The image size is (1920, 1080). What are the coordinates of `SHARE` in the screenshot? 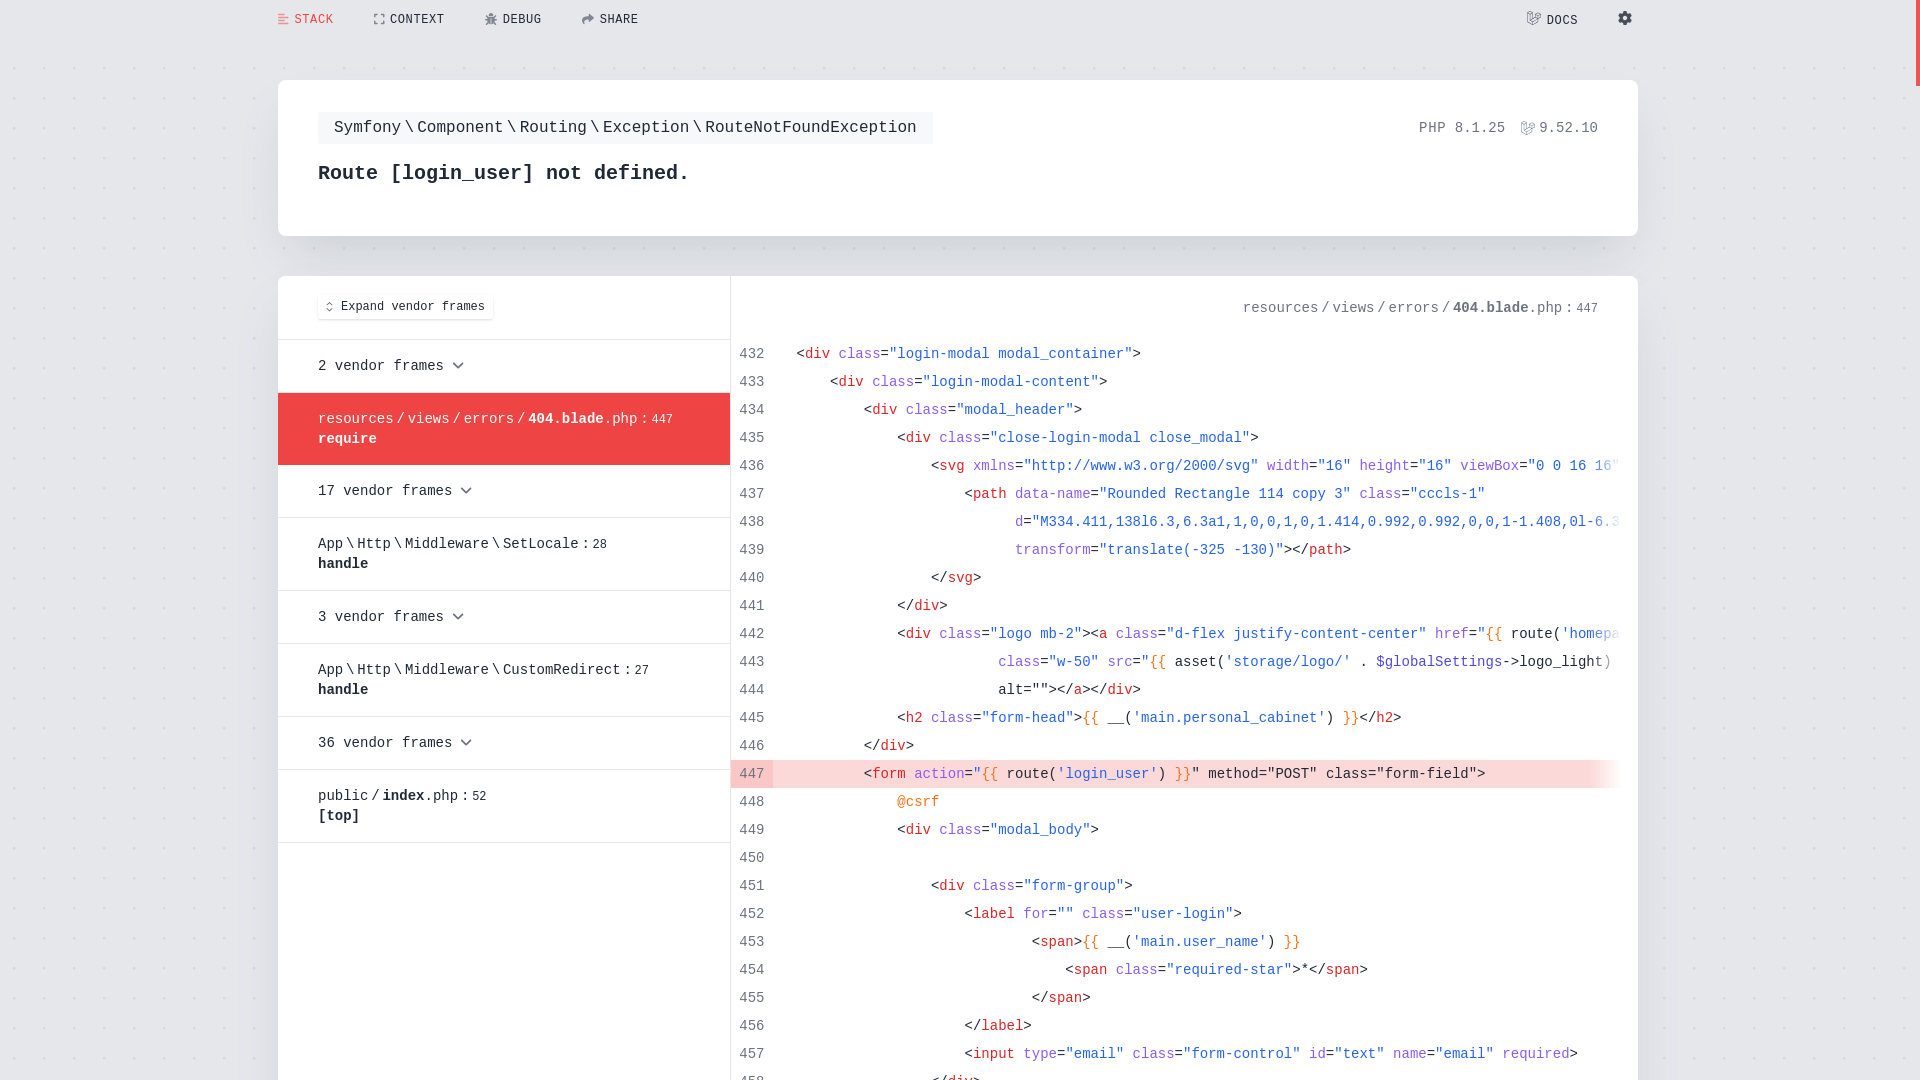 It's located at (610, 20).